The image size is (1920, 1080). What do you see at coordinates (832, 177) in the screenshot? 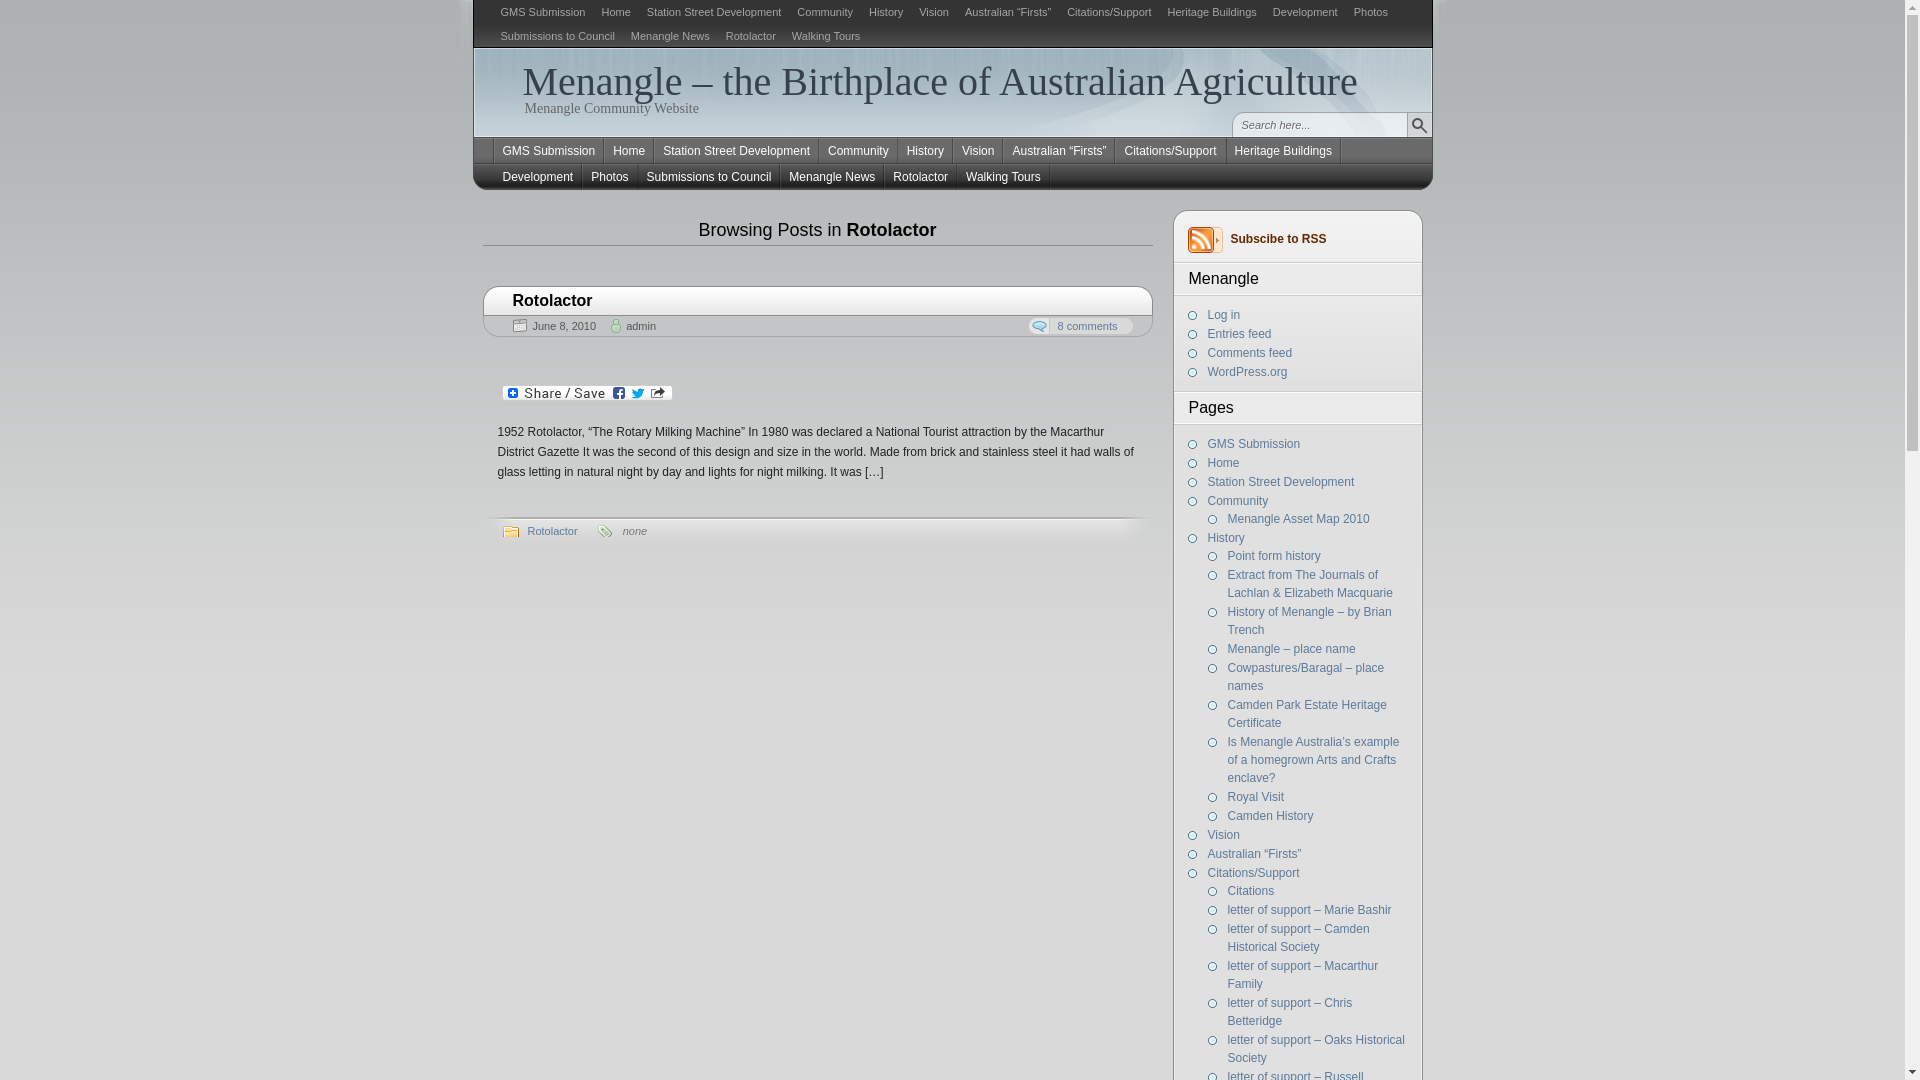
I see `Menangle News` at bounding box center [832, 177].